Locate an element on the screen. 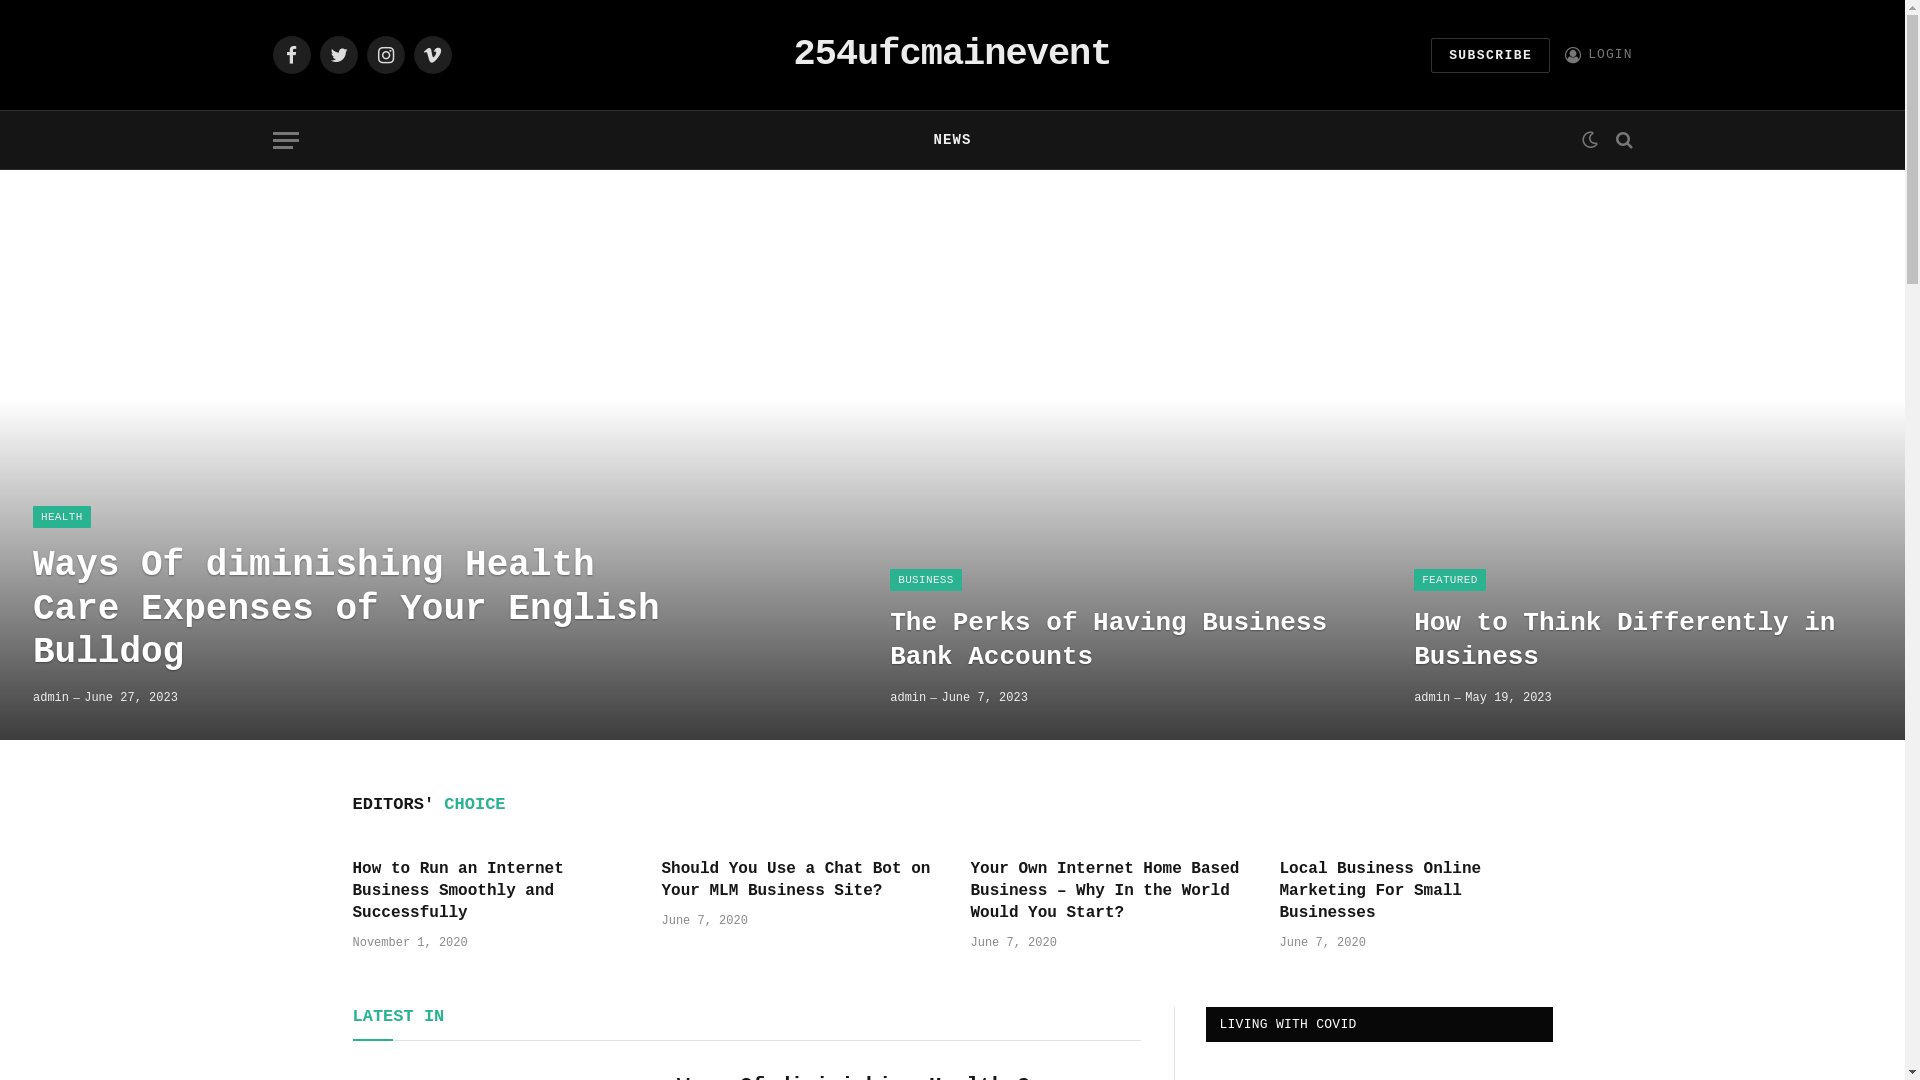  Should You Use a Chat Bot on Your MLM Business Site? is located at coordinates (798, 881).